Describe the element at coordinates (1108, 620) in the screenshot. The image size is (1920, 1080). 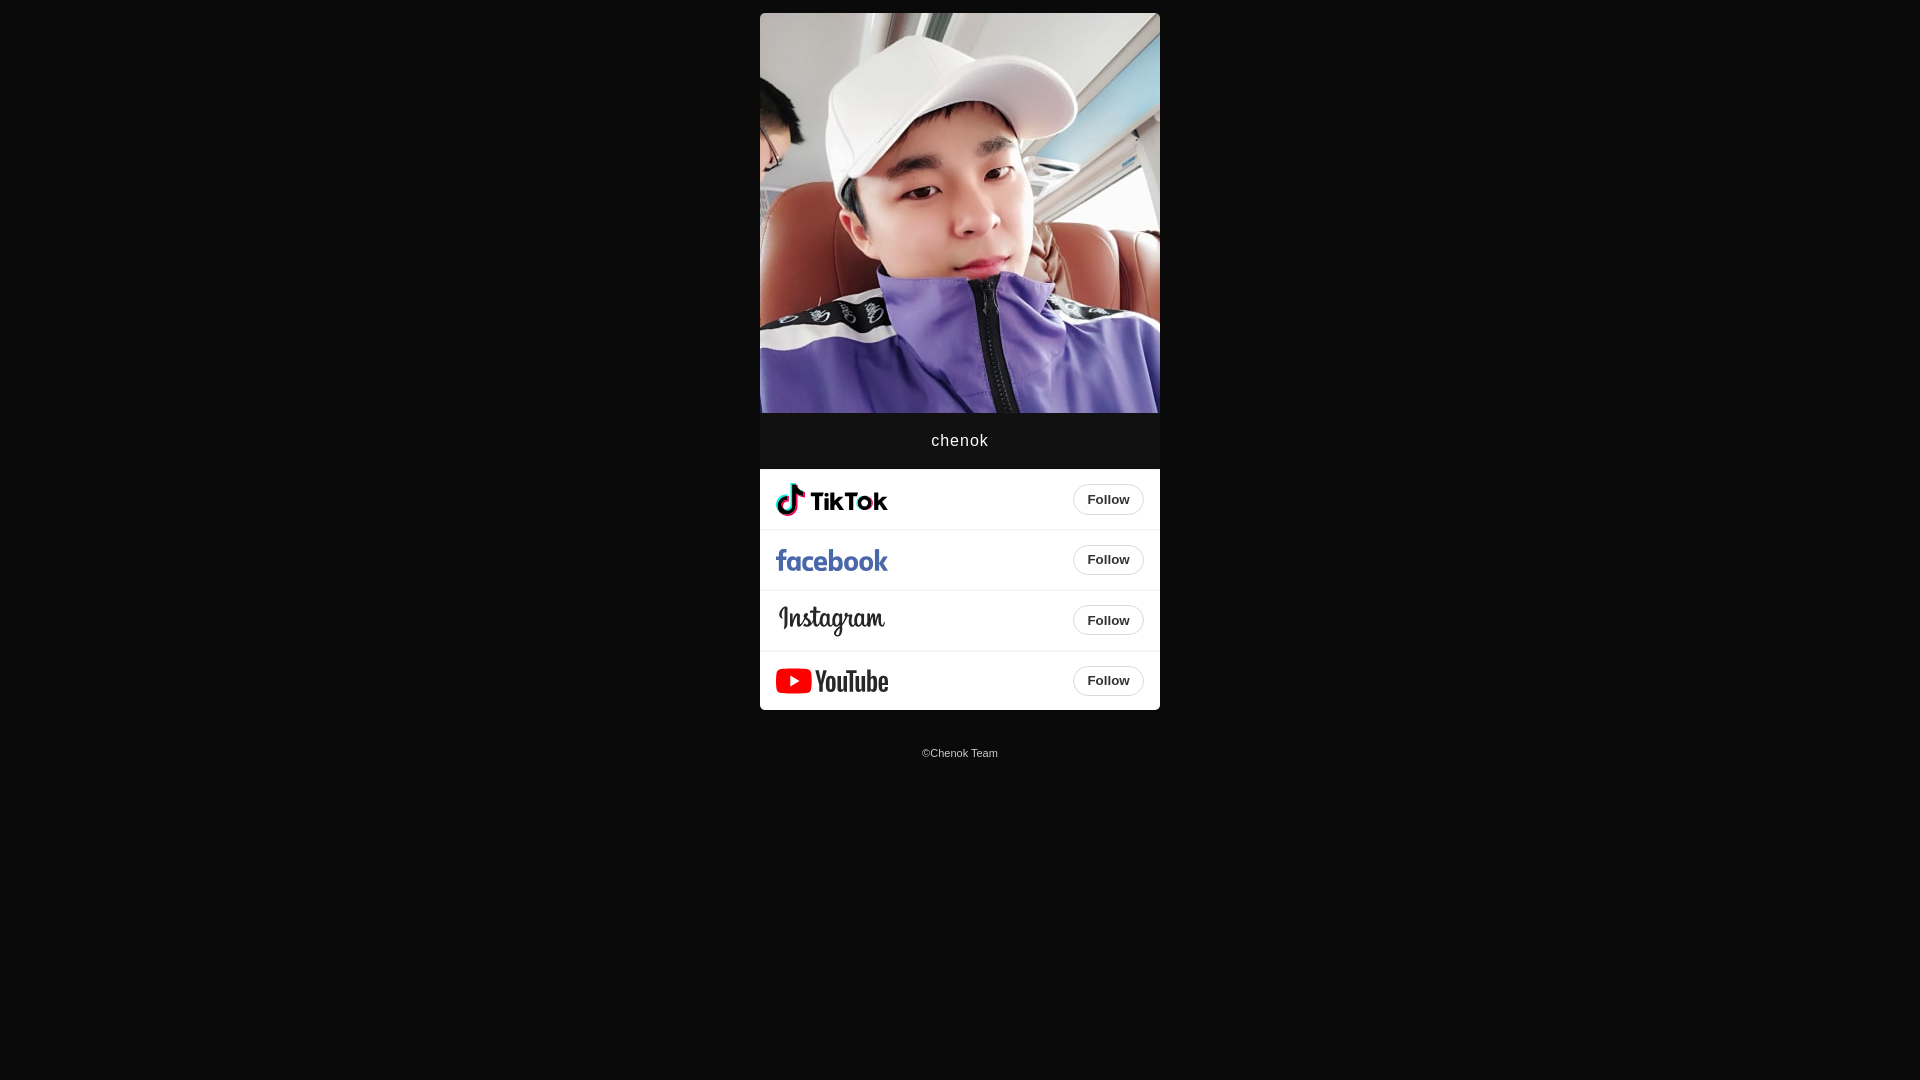
I see `Follow` at that location.